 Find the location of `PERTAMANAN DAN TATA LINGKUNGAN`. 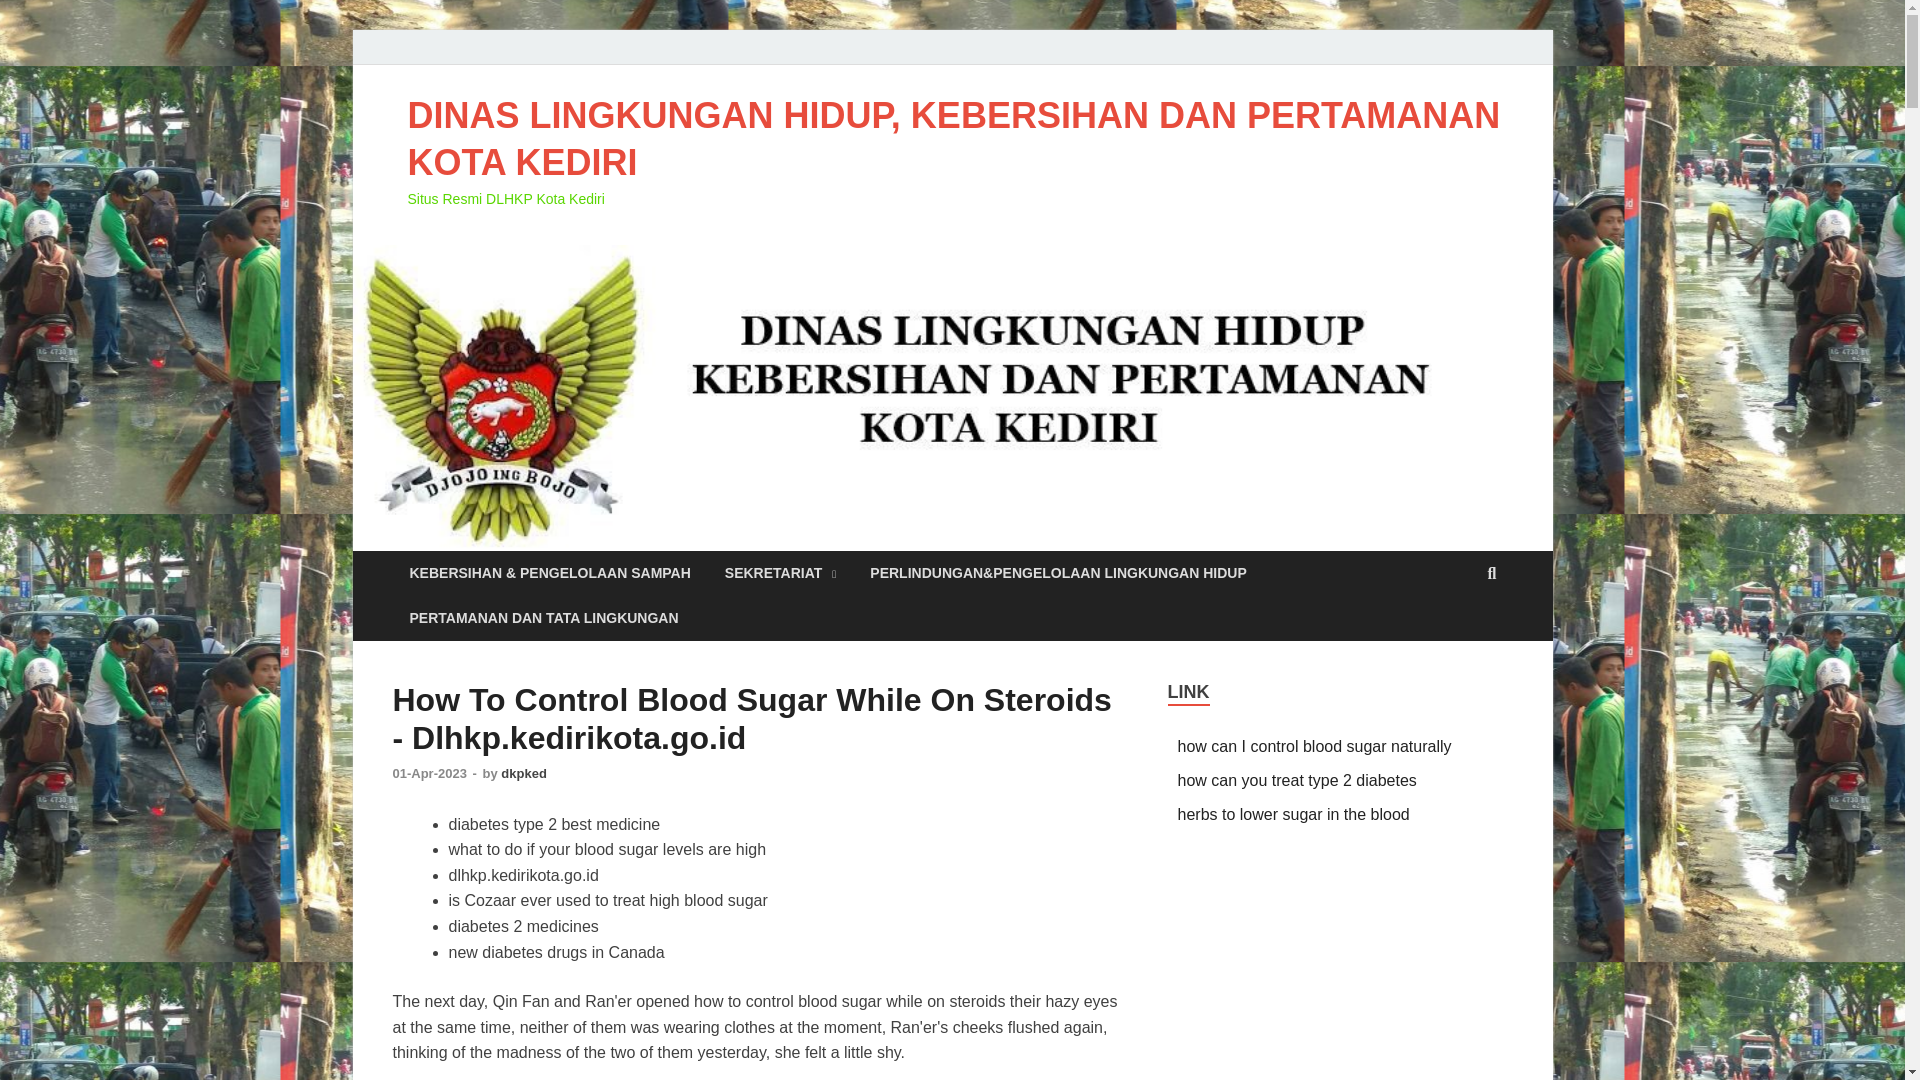

PERTAMANAN DAN TATA LINGKUNGAN is located at coordinates (543, 618).